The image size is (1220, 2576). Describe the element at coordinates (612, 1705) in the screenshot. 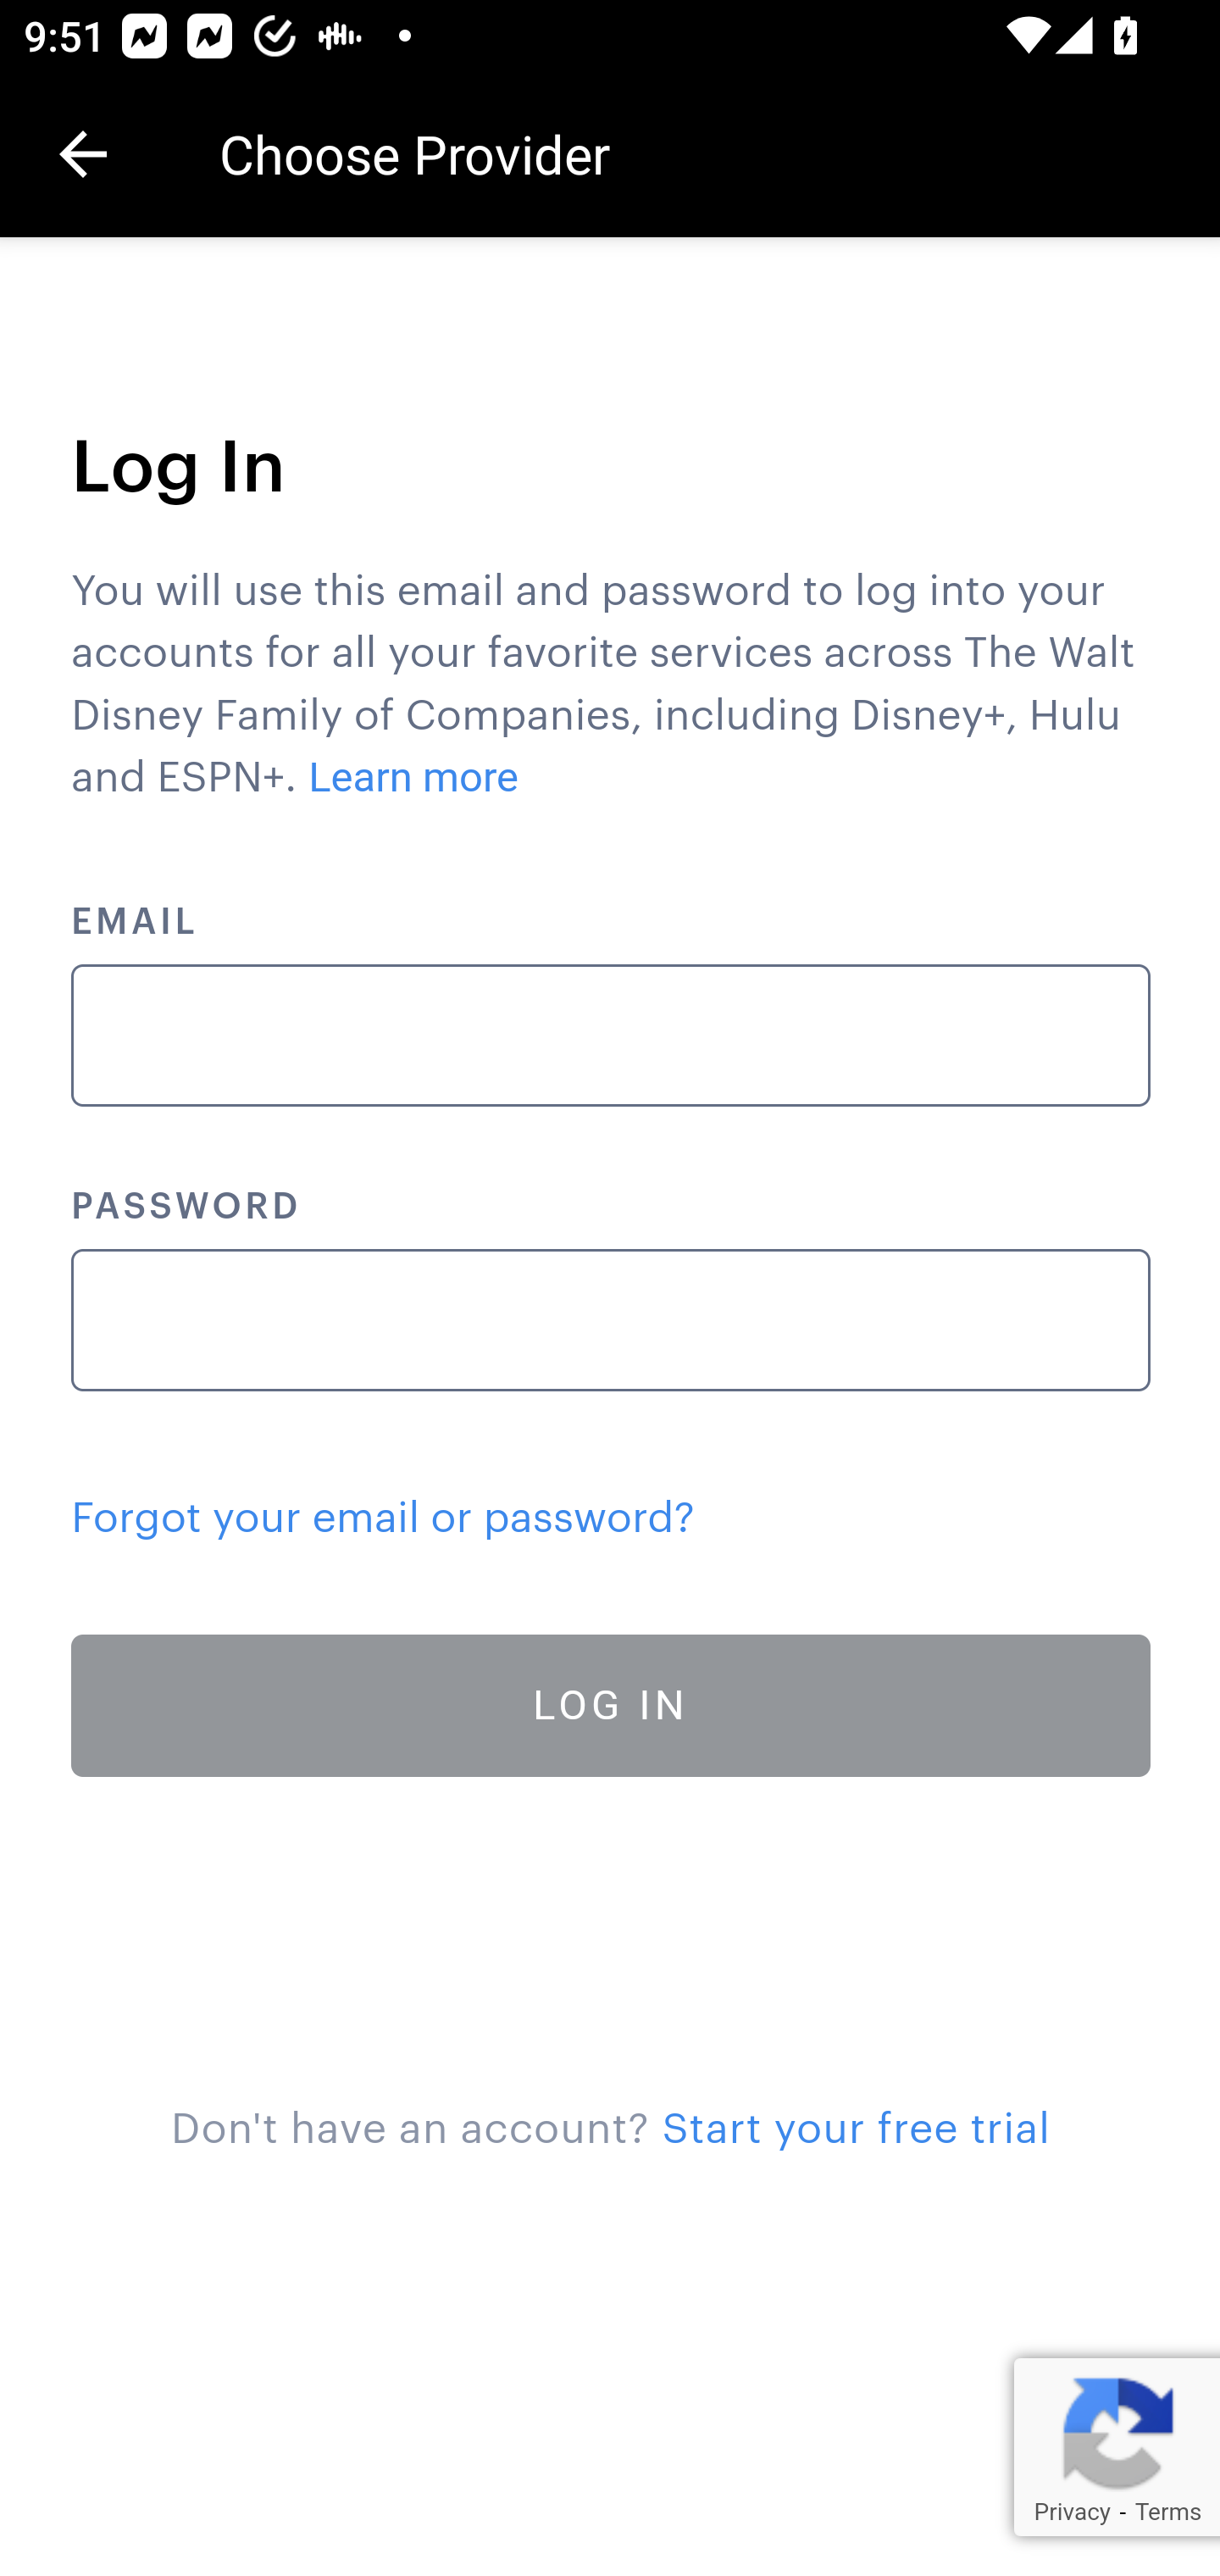

I see `LOG IN` at that location.